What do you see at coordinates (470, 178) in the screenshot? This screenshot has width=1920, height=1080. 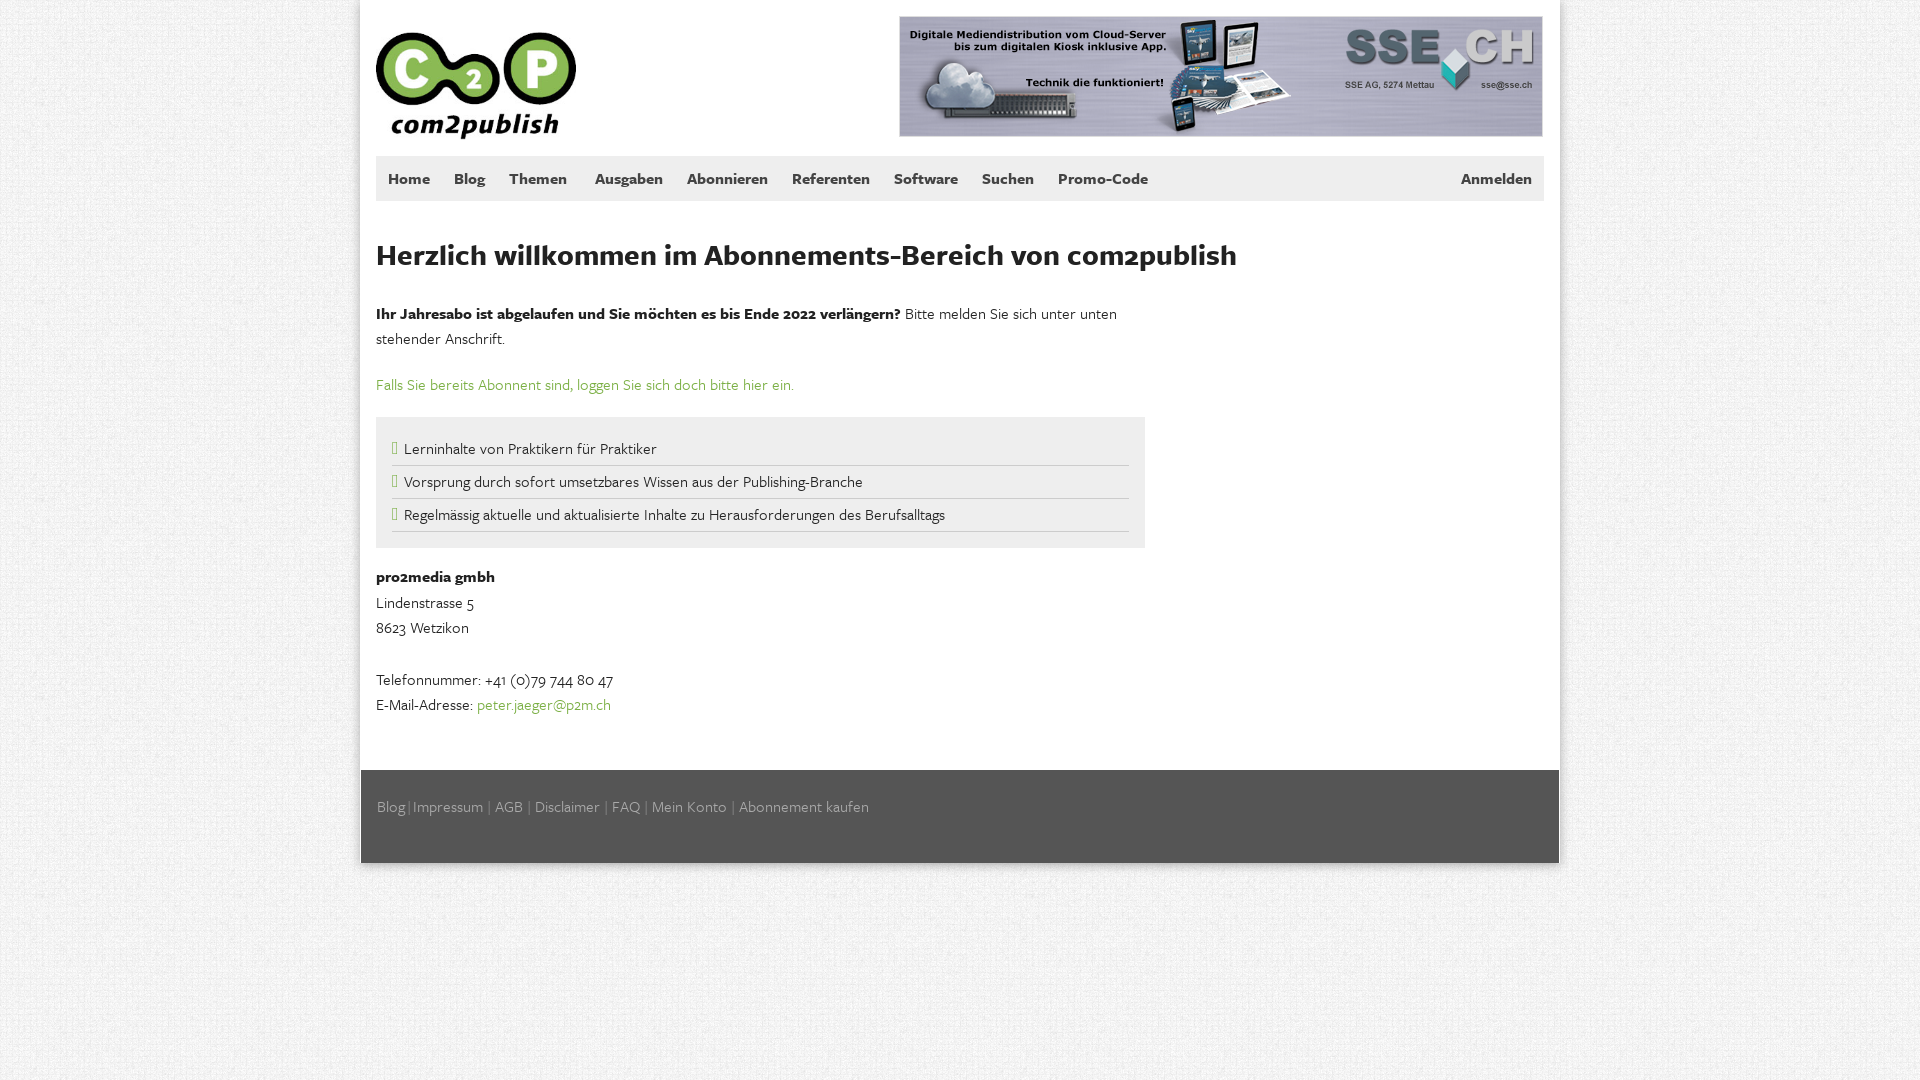 I see `Blog` at bounding box center [470, 178].